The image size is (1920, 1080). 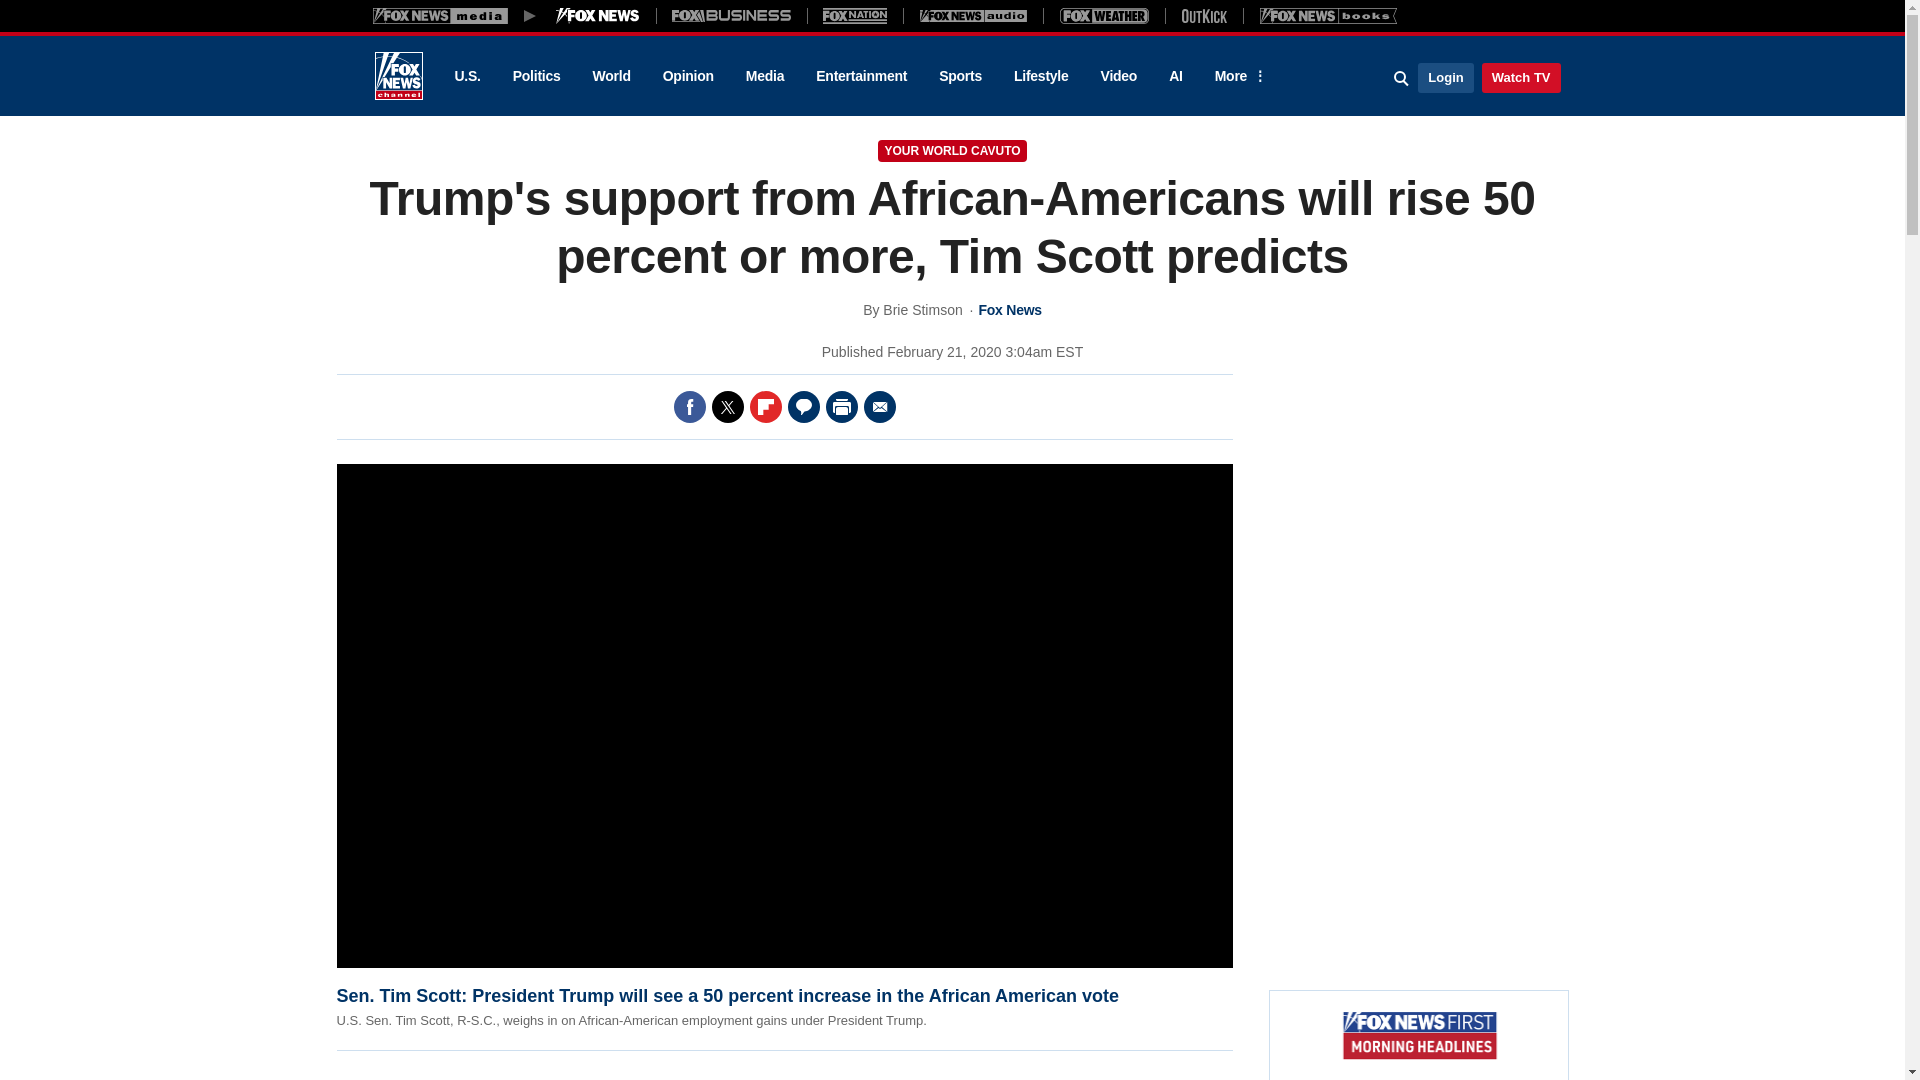 I want to click on U.S., so click(x=466, y=76).